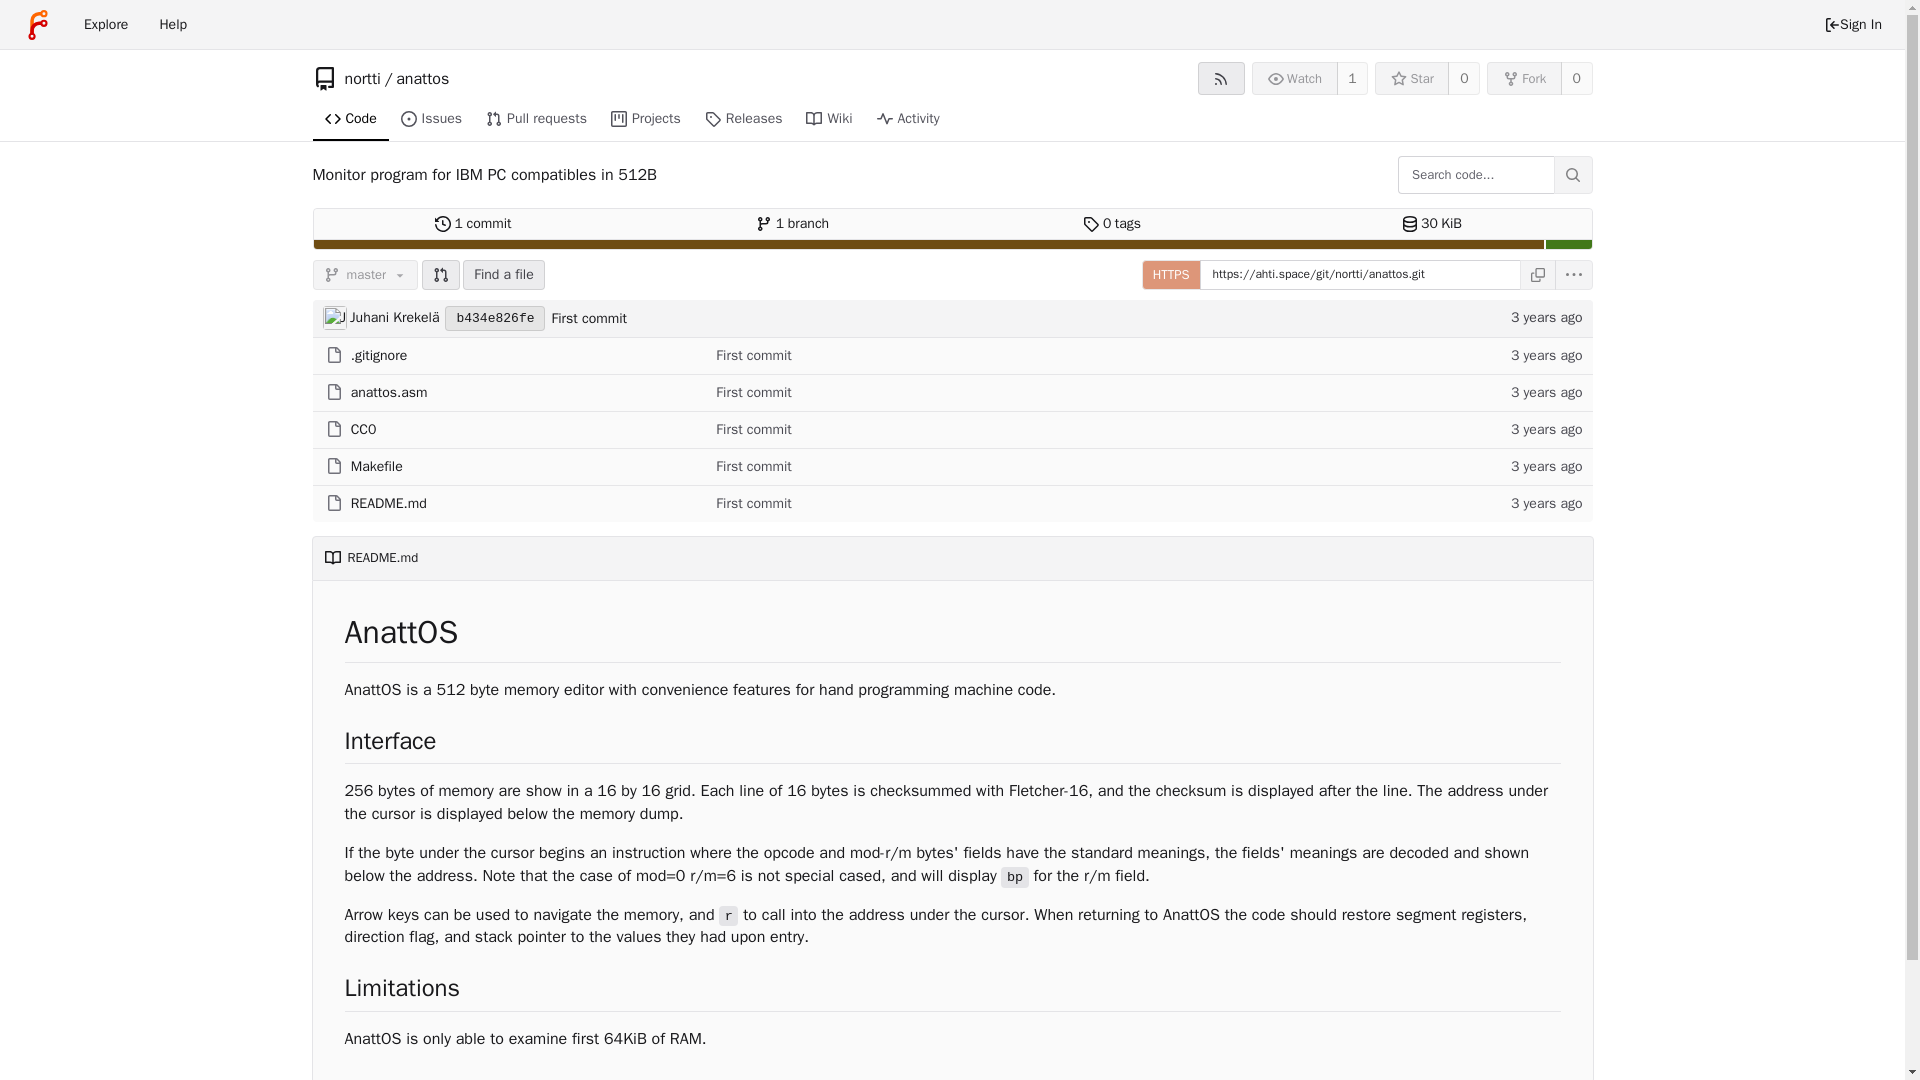 The height and width of the screenshot is (1080, 1920). Describe the element at coordinates (106, 24) in the screenshot. I see `Find a file` at that location.